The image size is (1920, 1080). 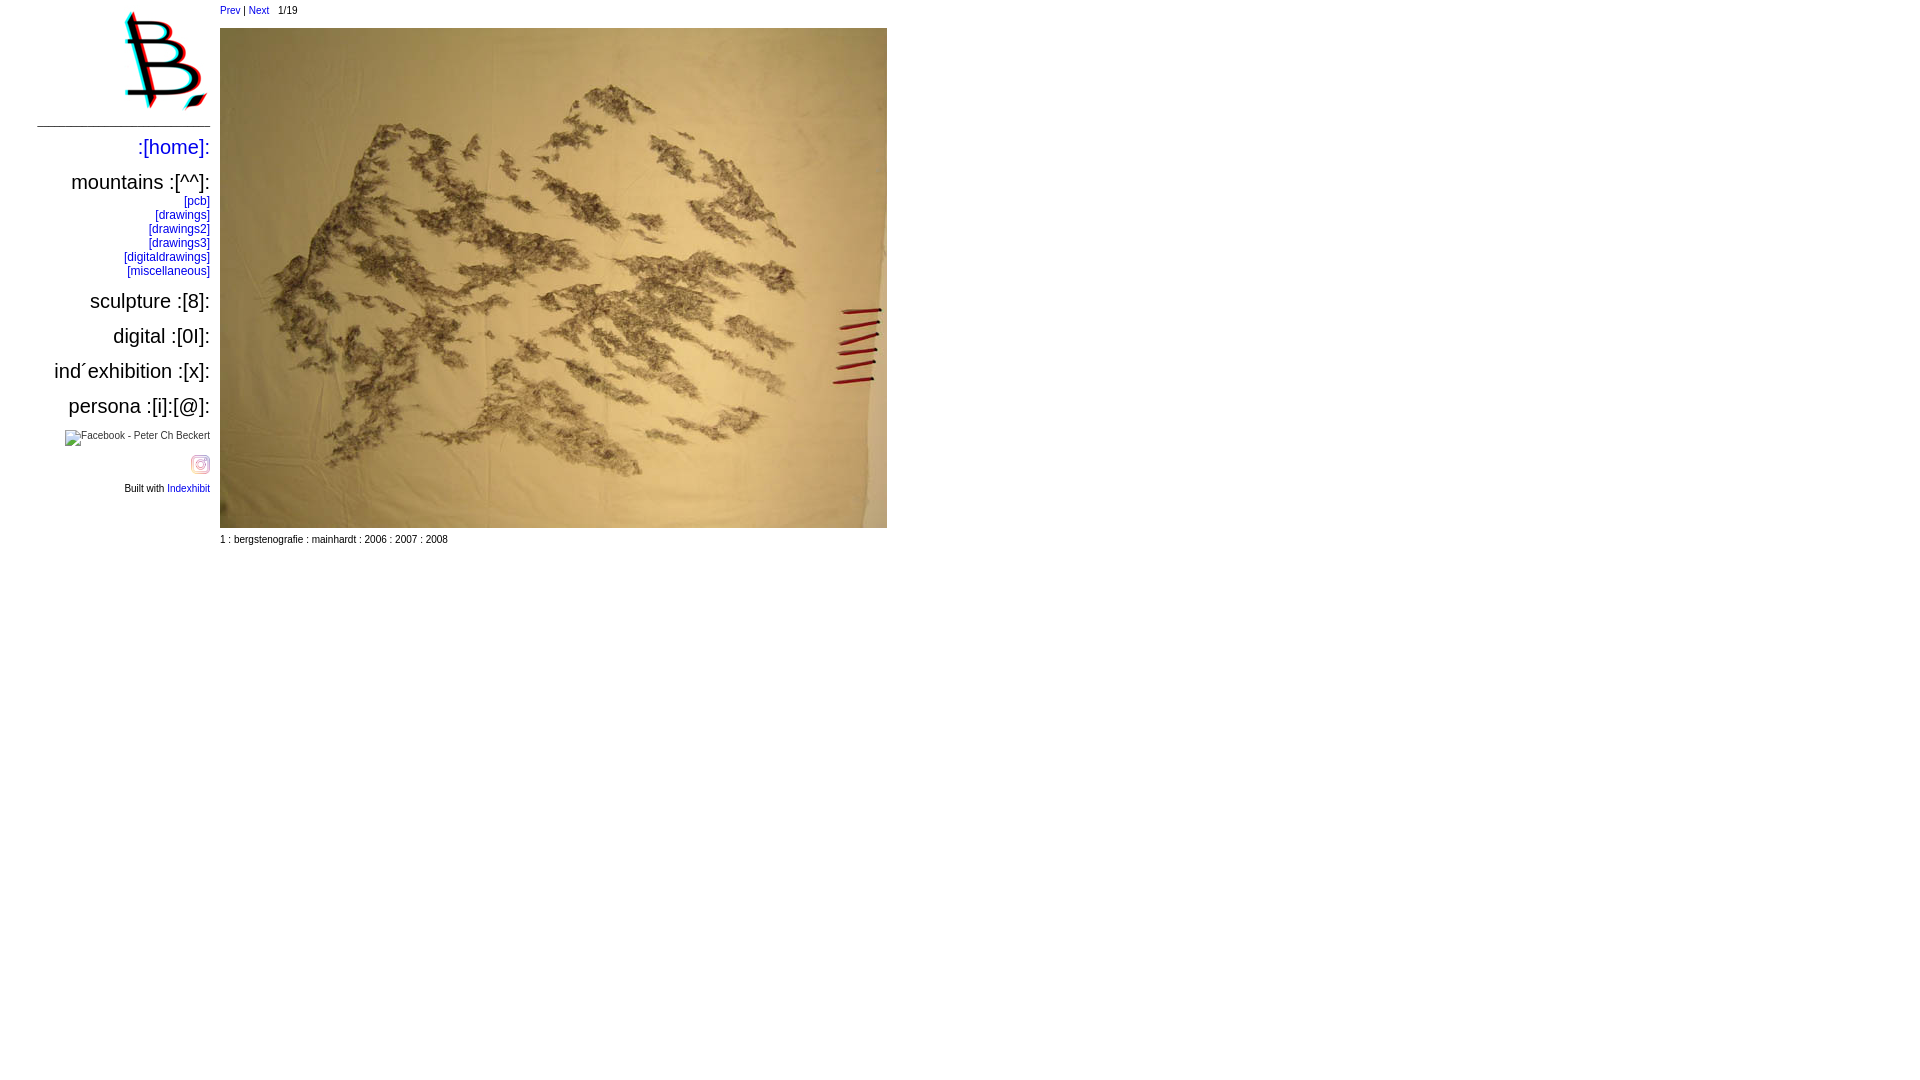 I want to click on Next, so click(x=260, y=10).